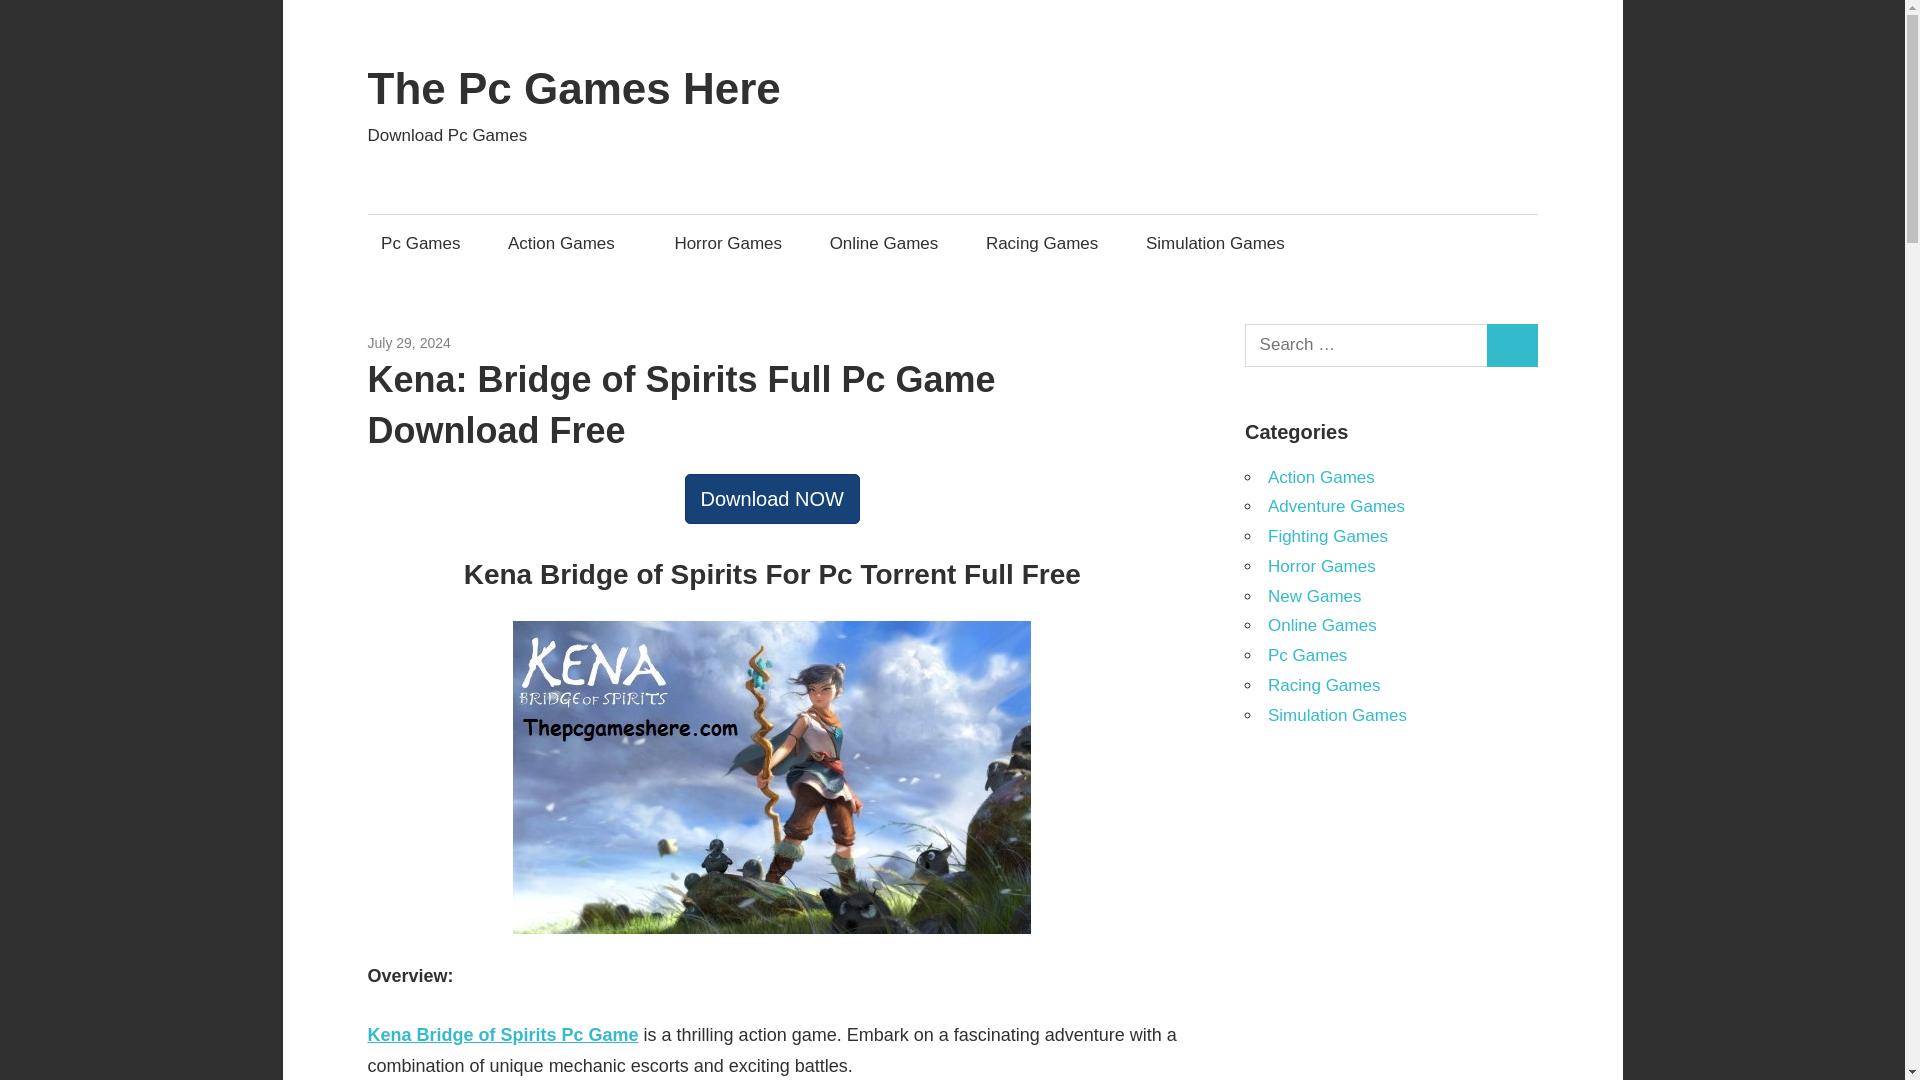  Describe the element at coordinates (1214, 243) in the screenshot. I see `Simulation Games` at that location.